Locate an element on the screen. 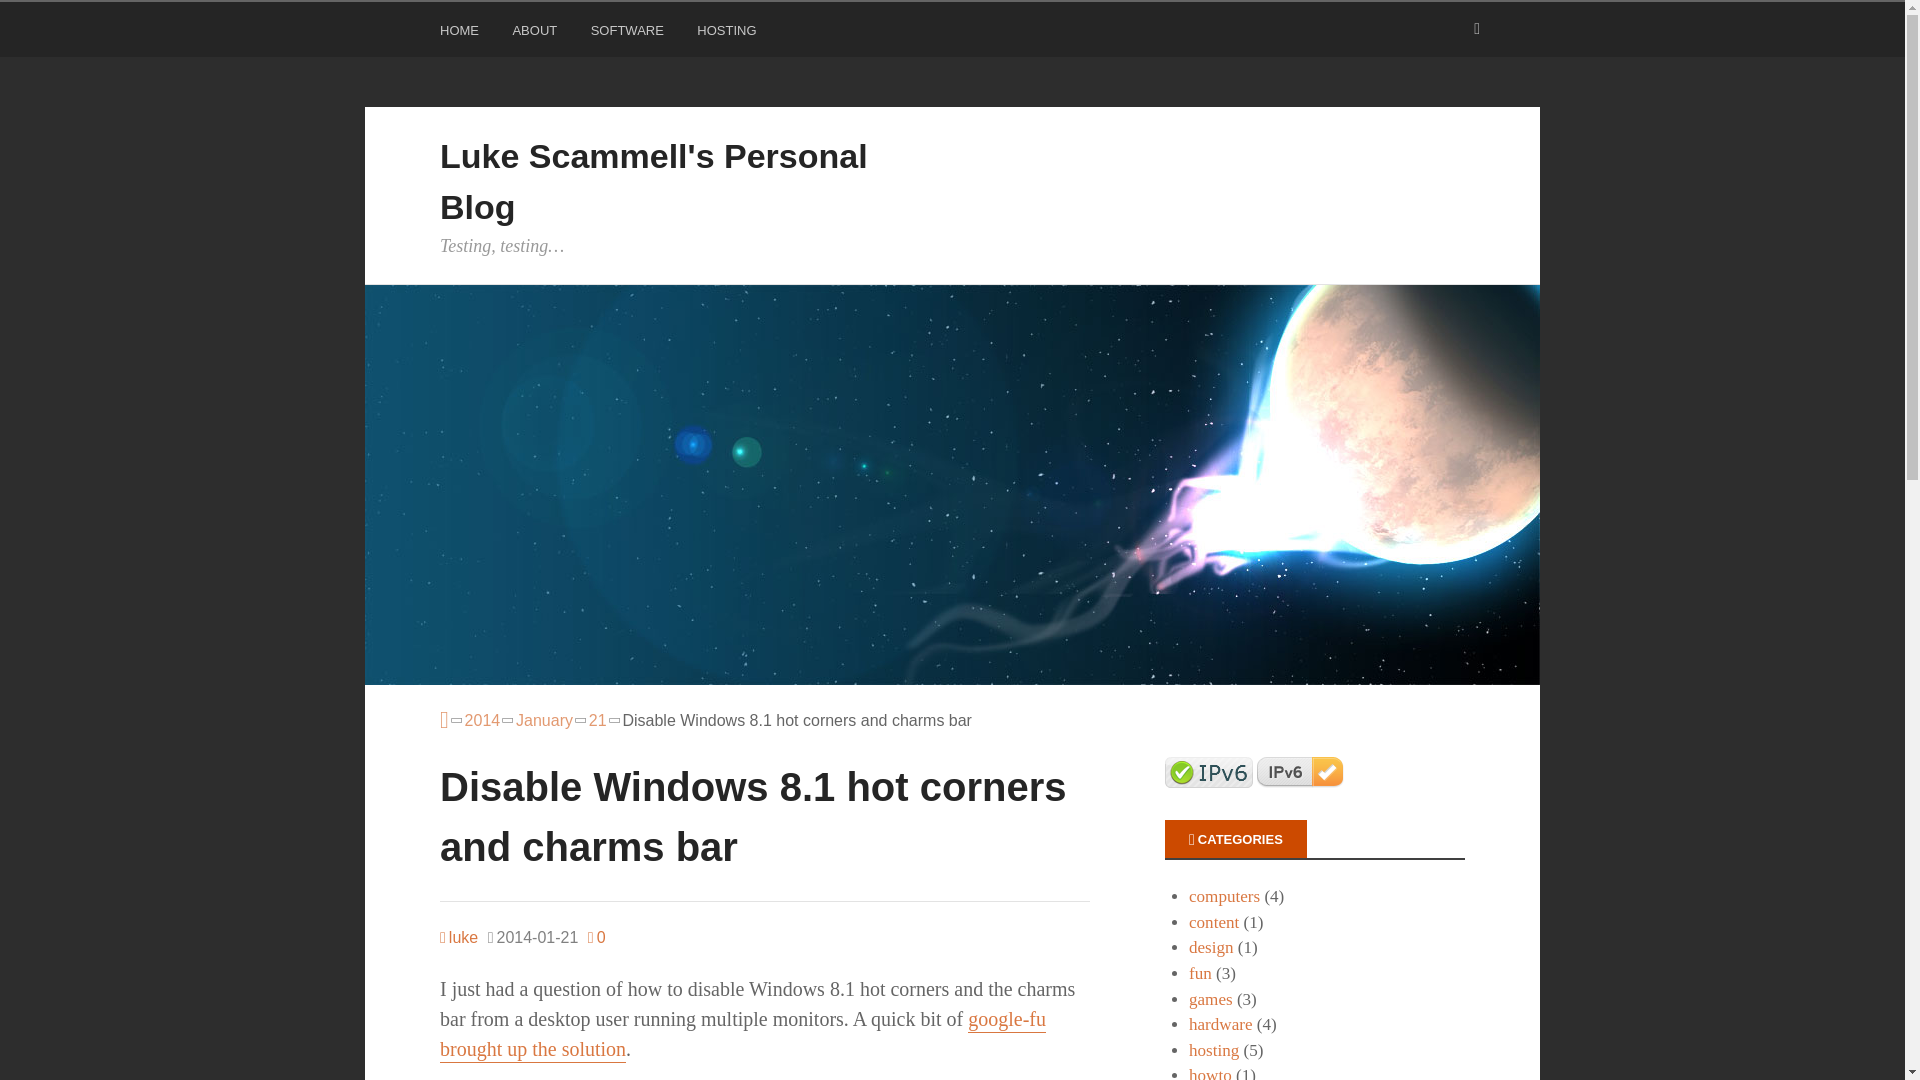 The width and height of the screenshot is (1920, 1080). content is located at coordinates (1213, 922).